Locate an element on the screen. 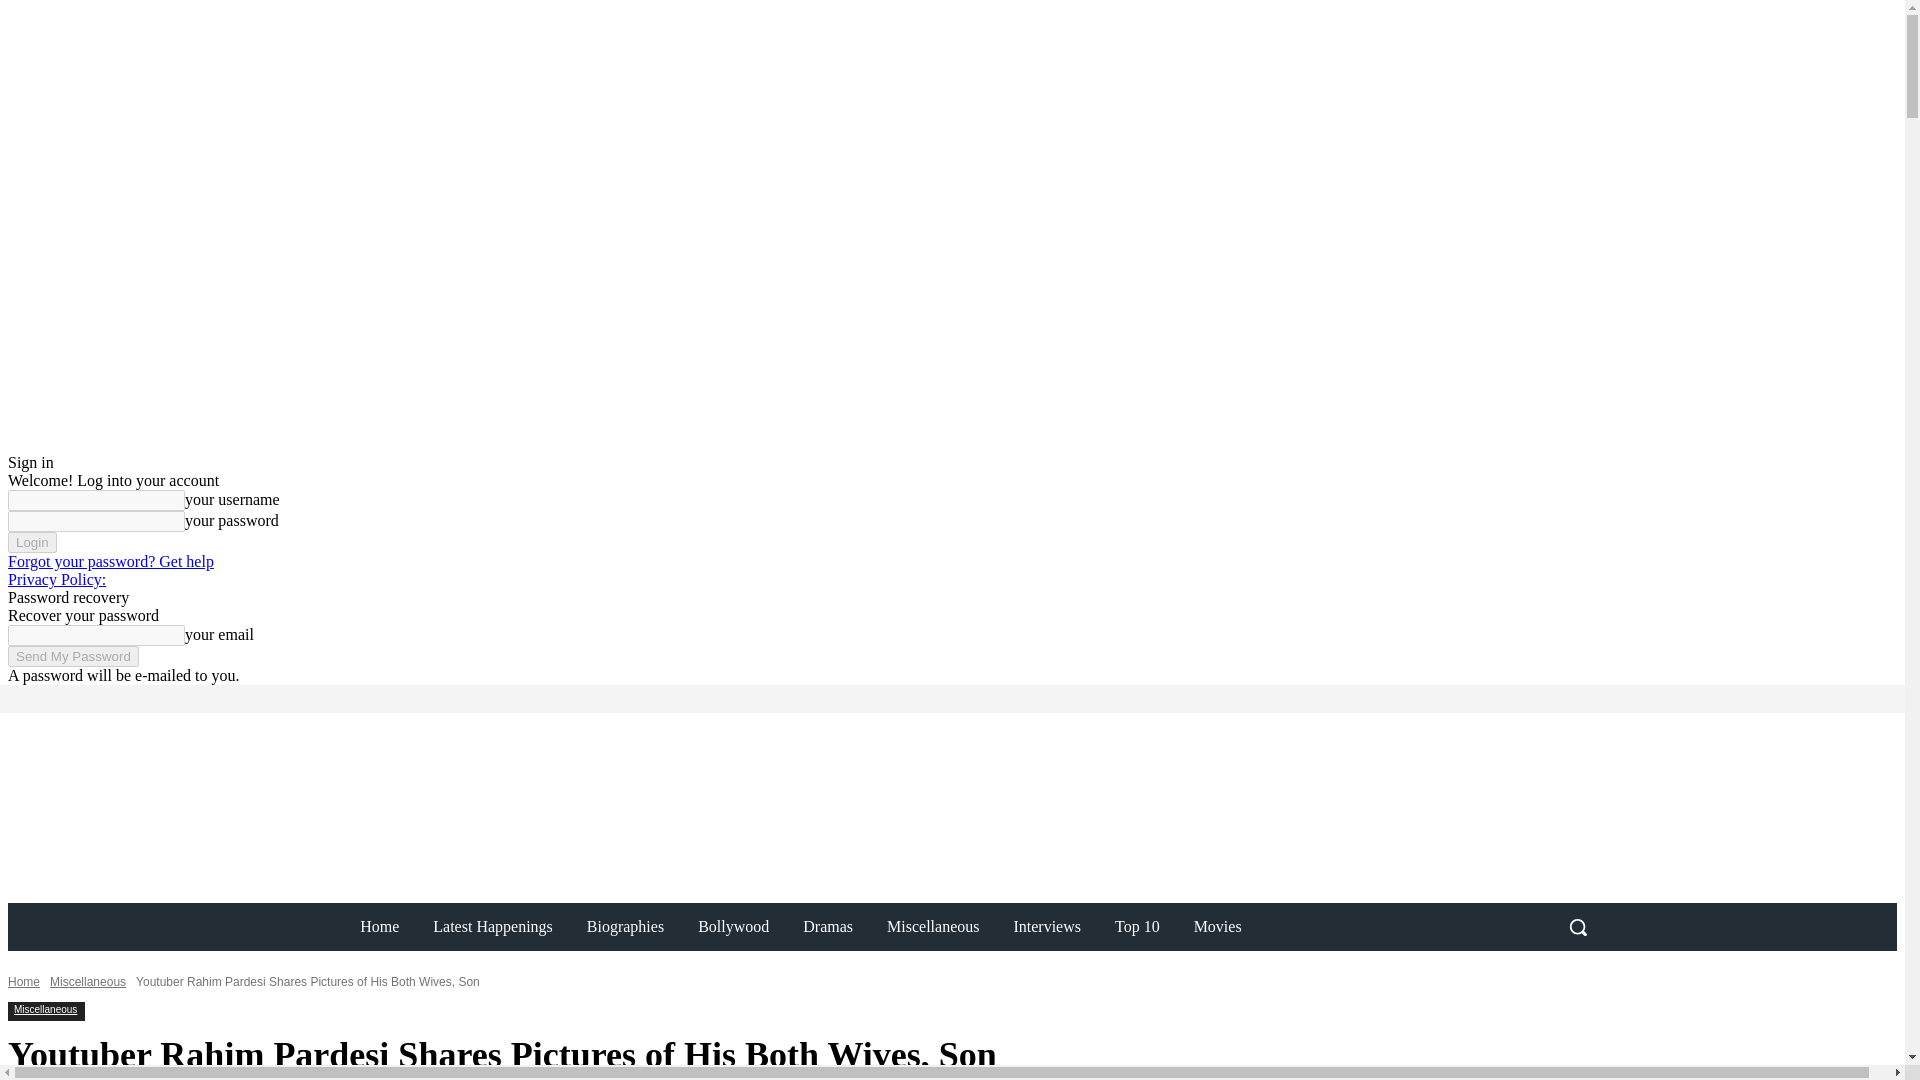 The height and width of the screenshot is (1080, 1920). Latest Happenings is located at coordinates (493, 926).